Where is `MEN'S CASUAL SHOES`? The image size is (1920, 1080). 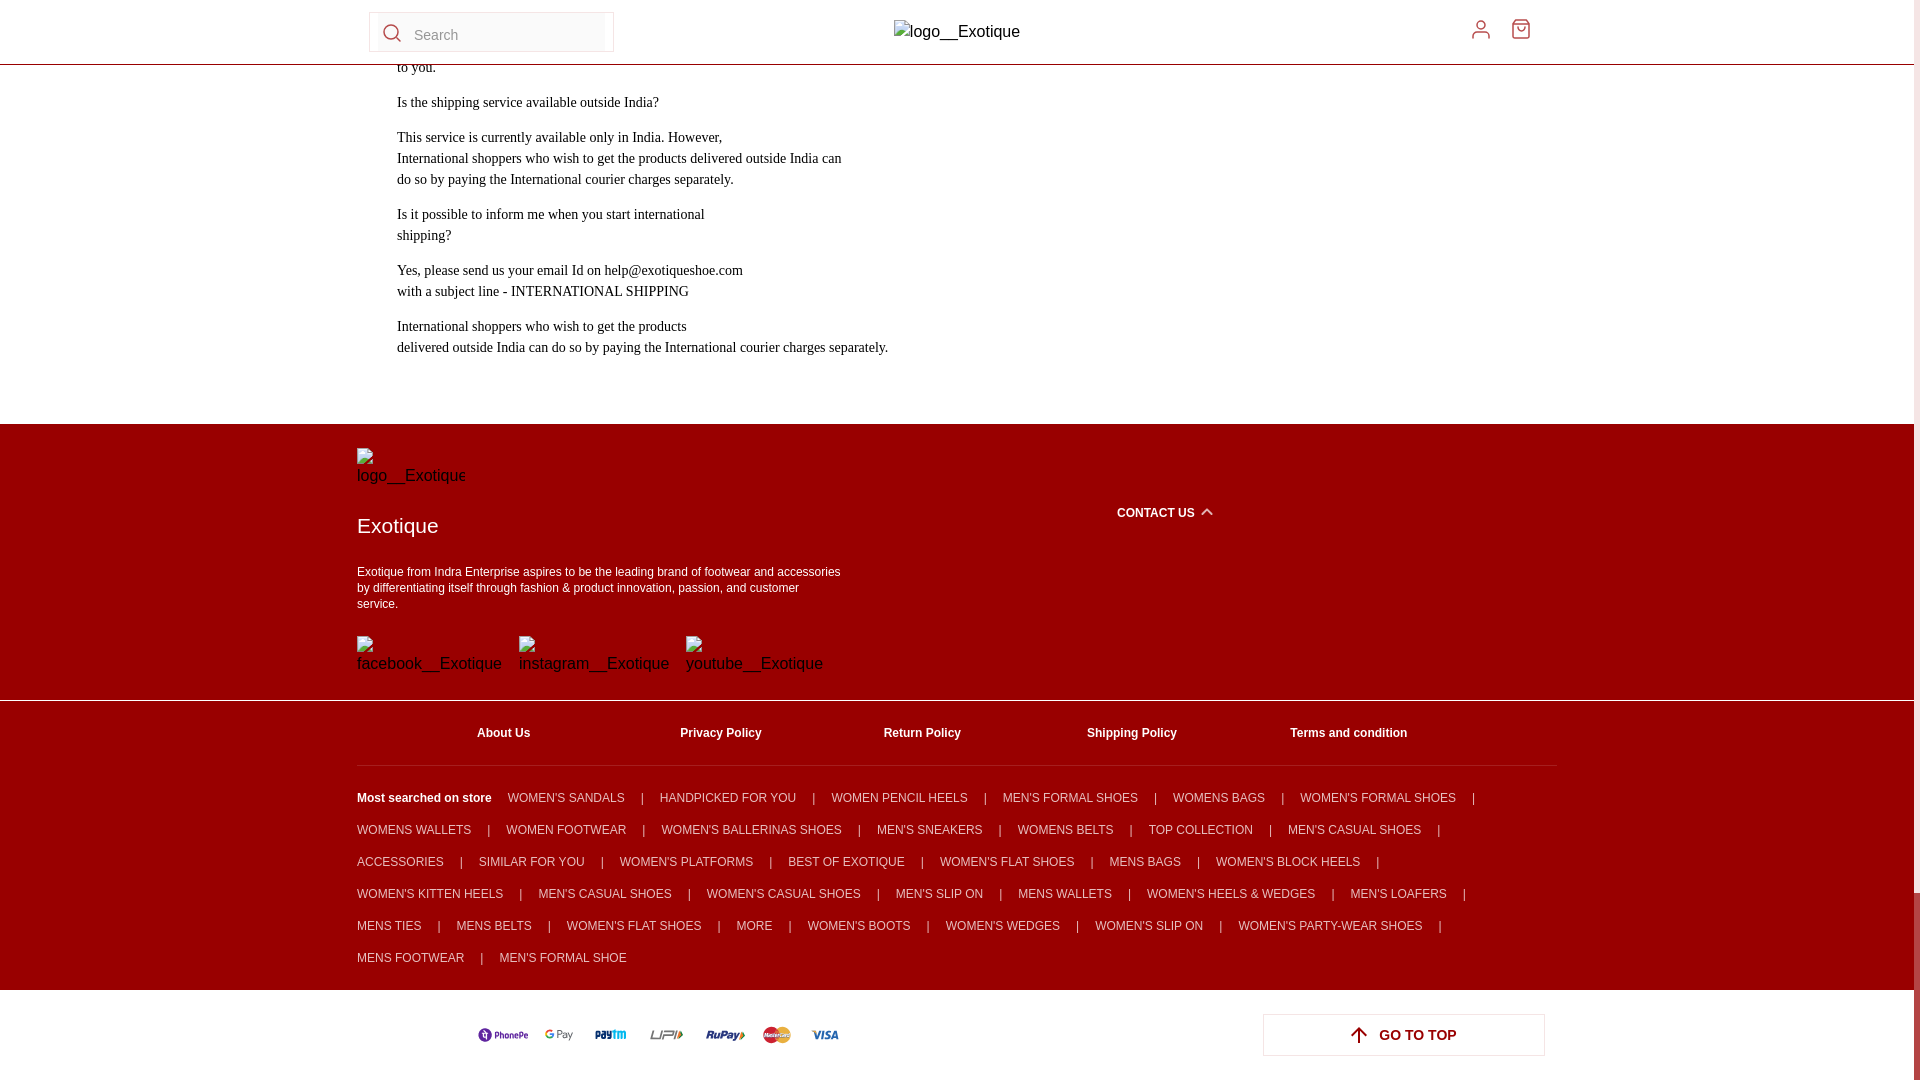
MEN'S CASUAL SHOES is located at coordinates (1354, 830).